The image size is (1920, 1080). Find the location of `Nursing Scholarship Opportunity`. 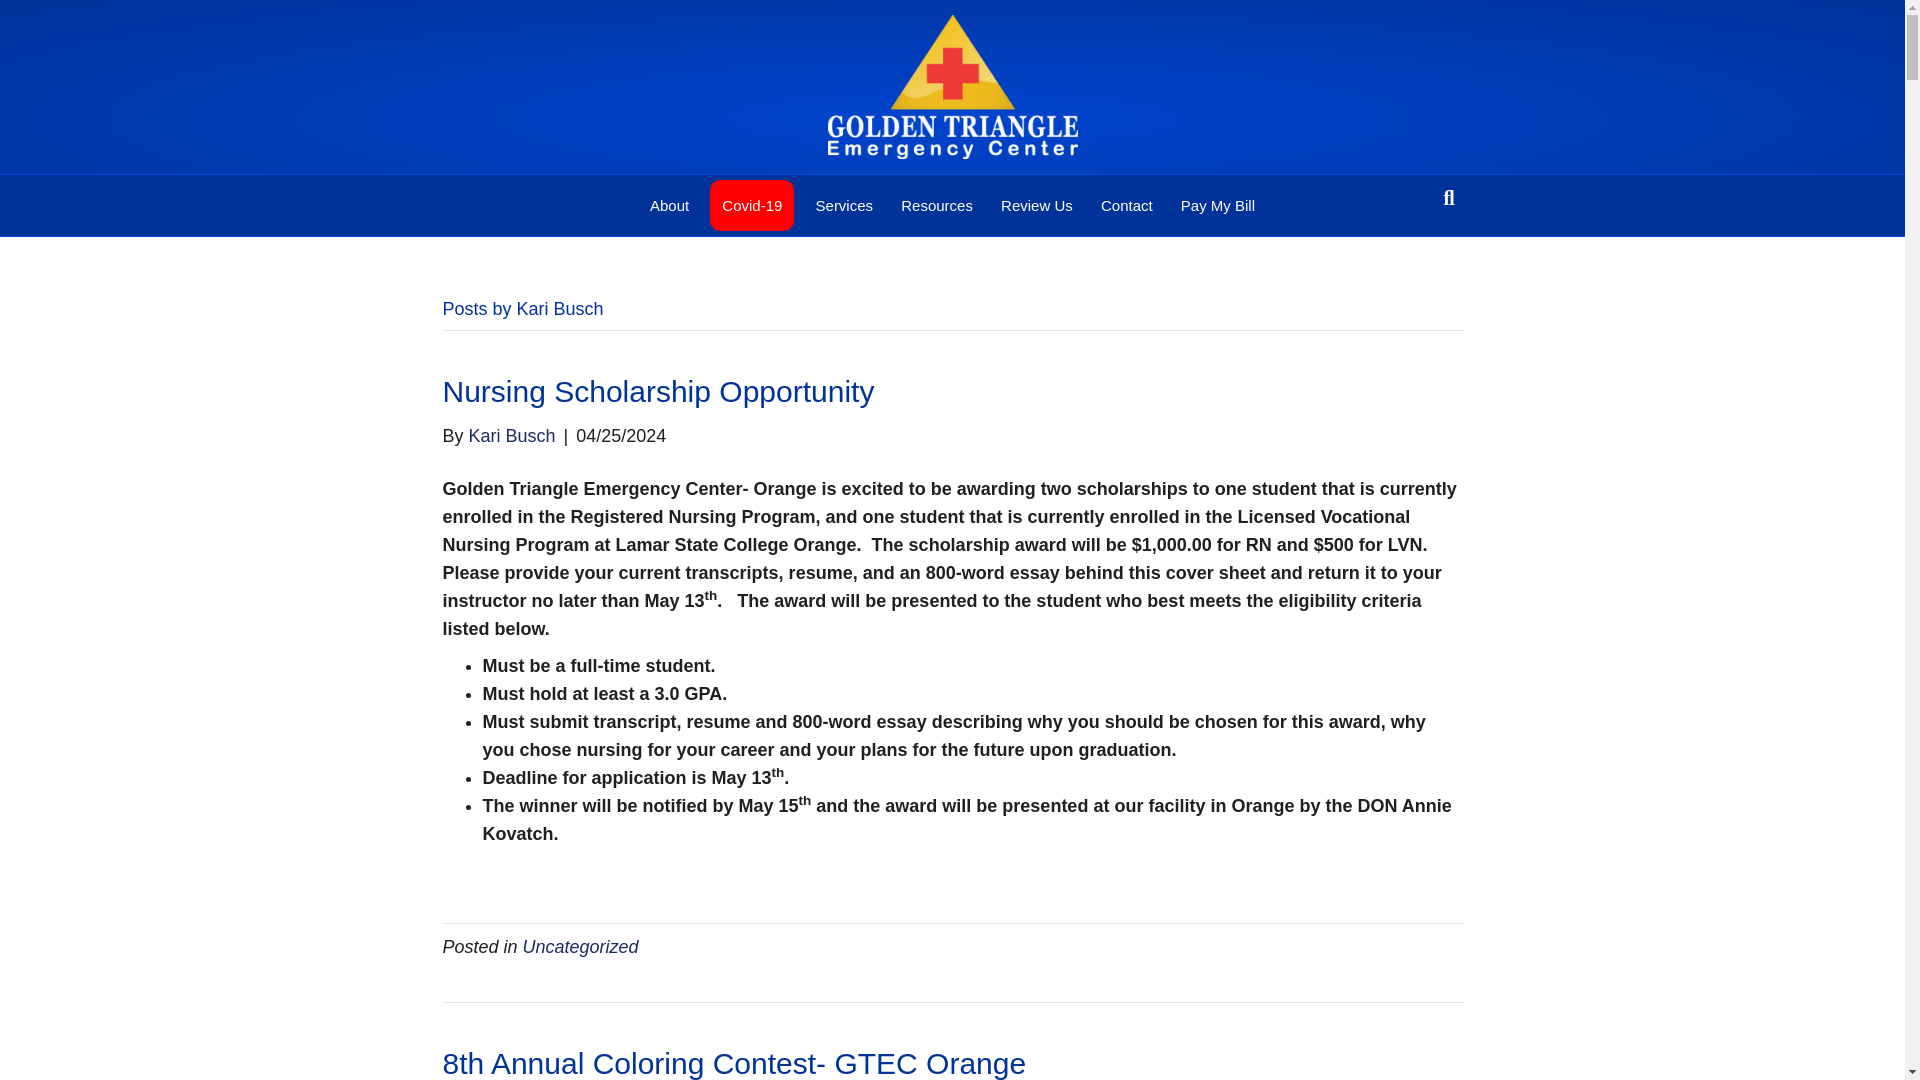

Nursing Scholarship Opportunity is located at coordinates (657, 391).